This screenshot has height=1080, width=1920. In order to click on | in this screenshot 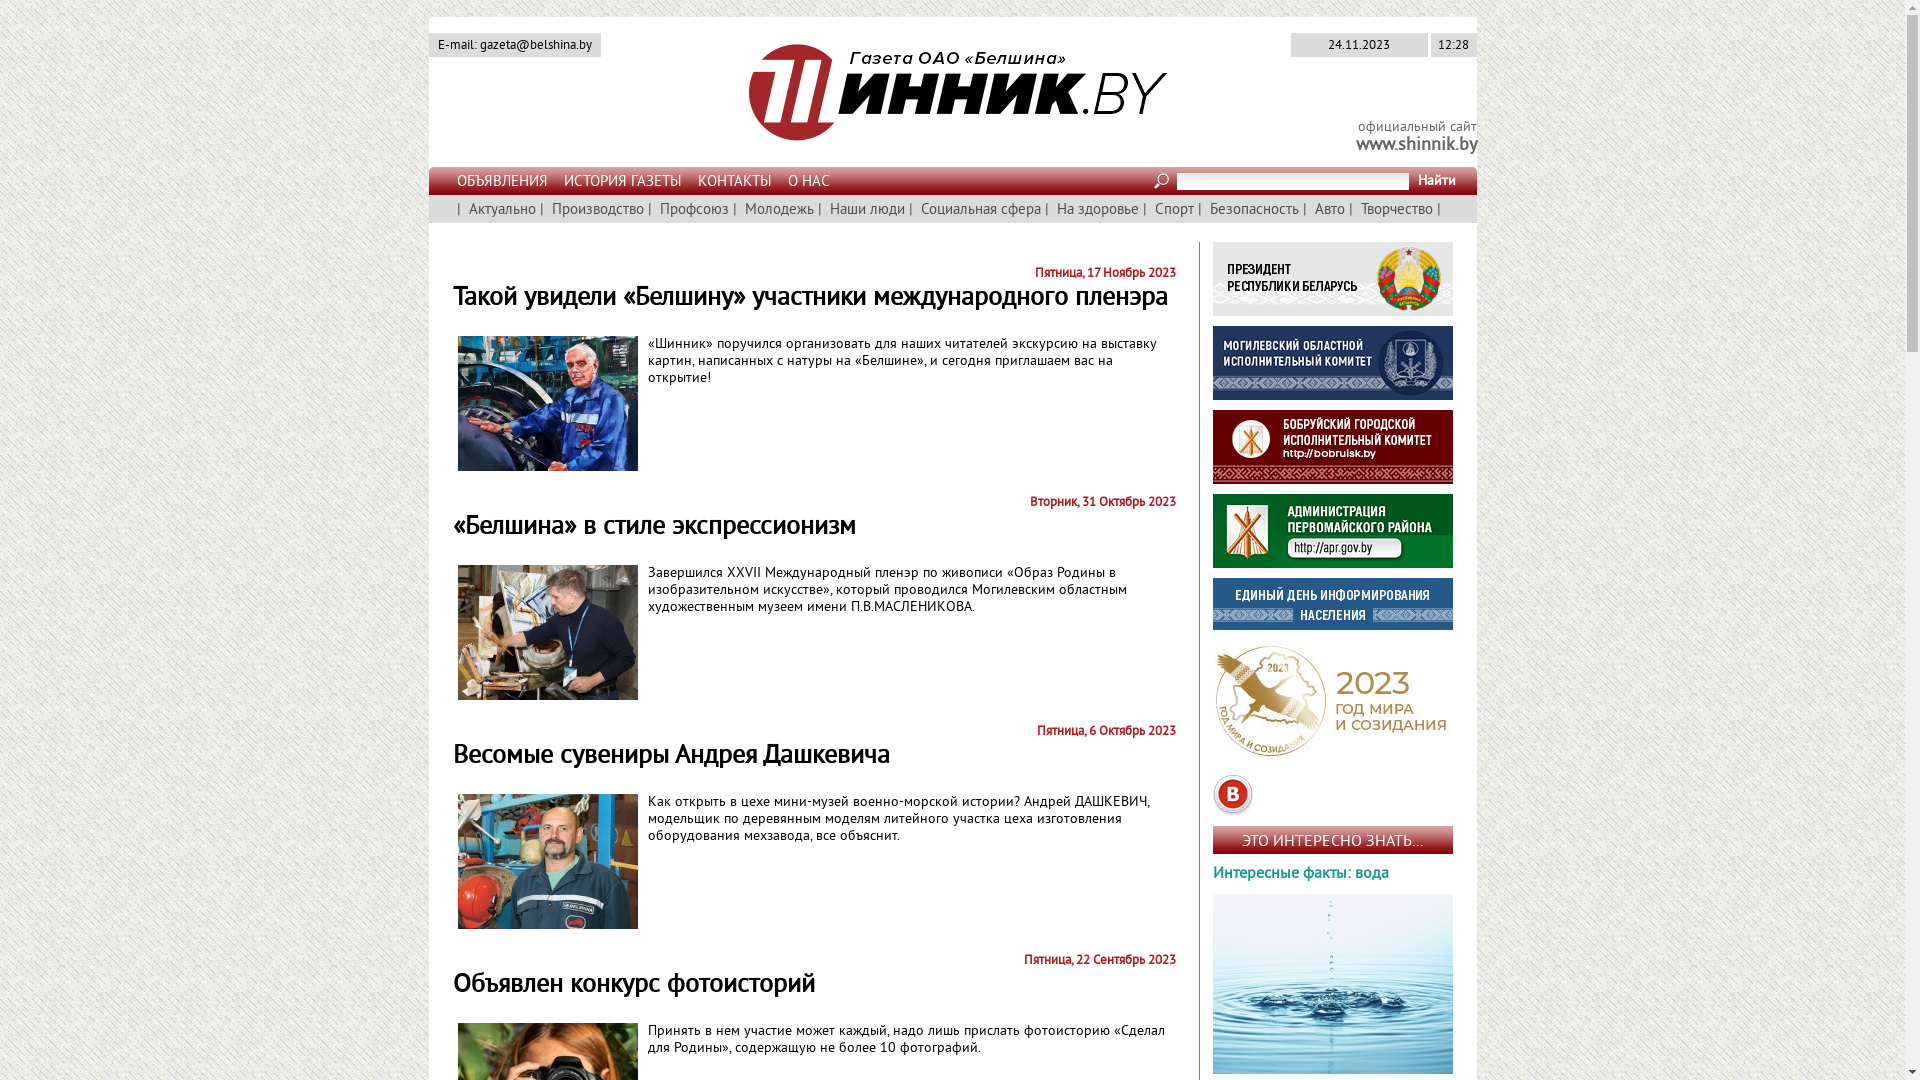, I will do `click(734, 210)`.